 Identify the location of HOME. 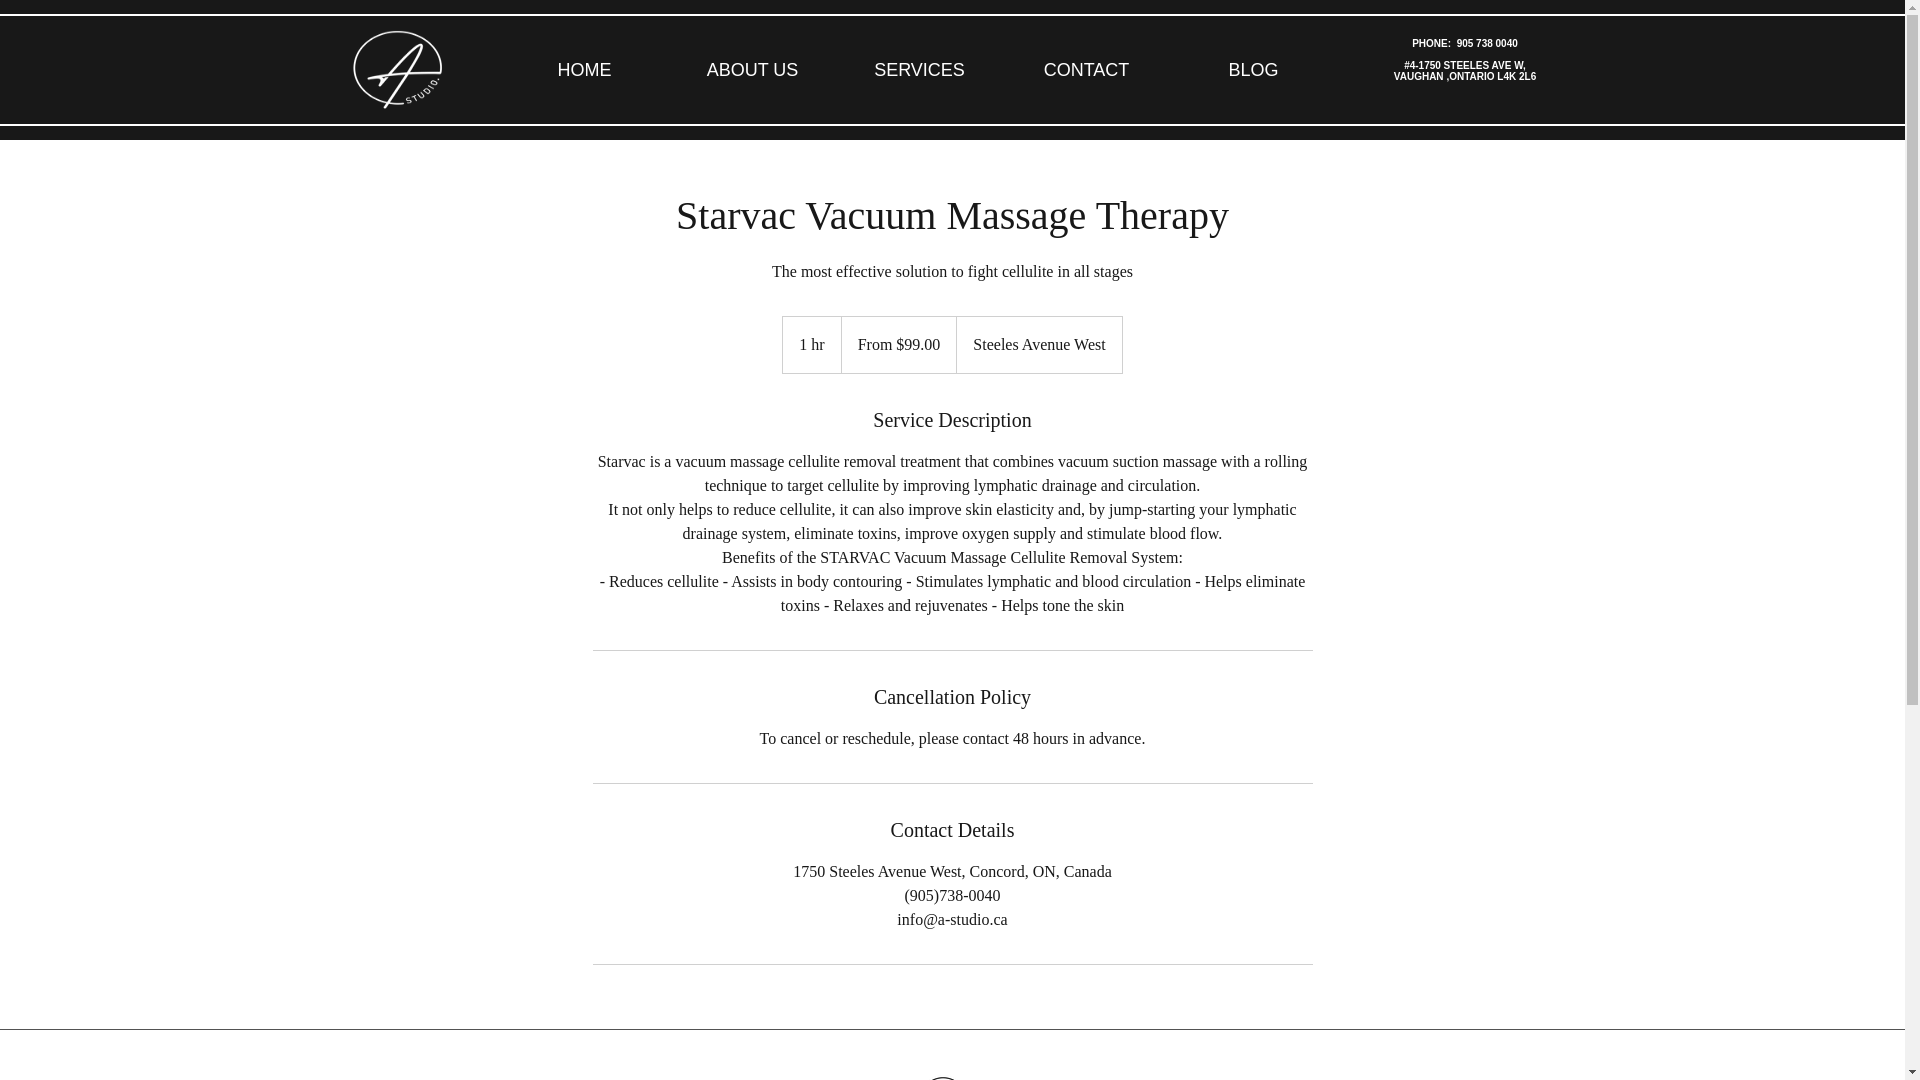
(584, 69).